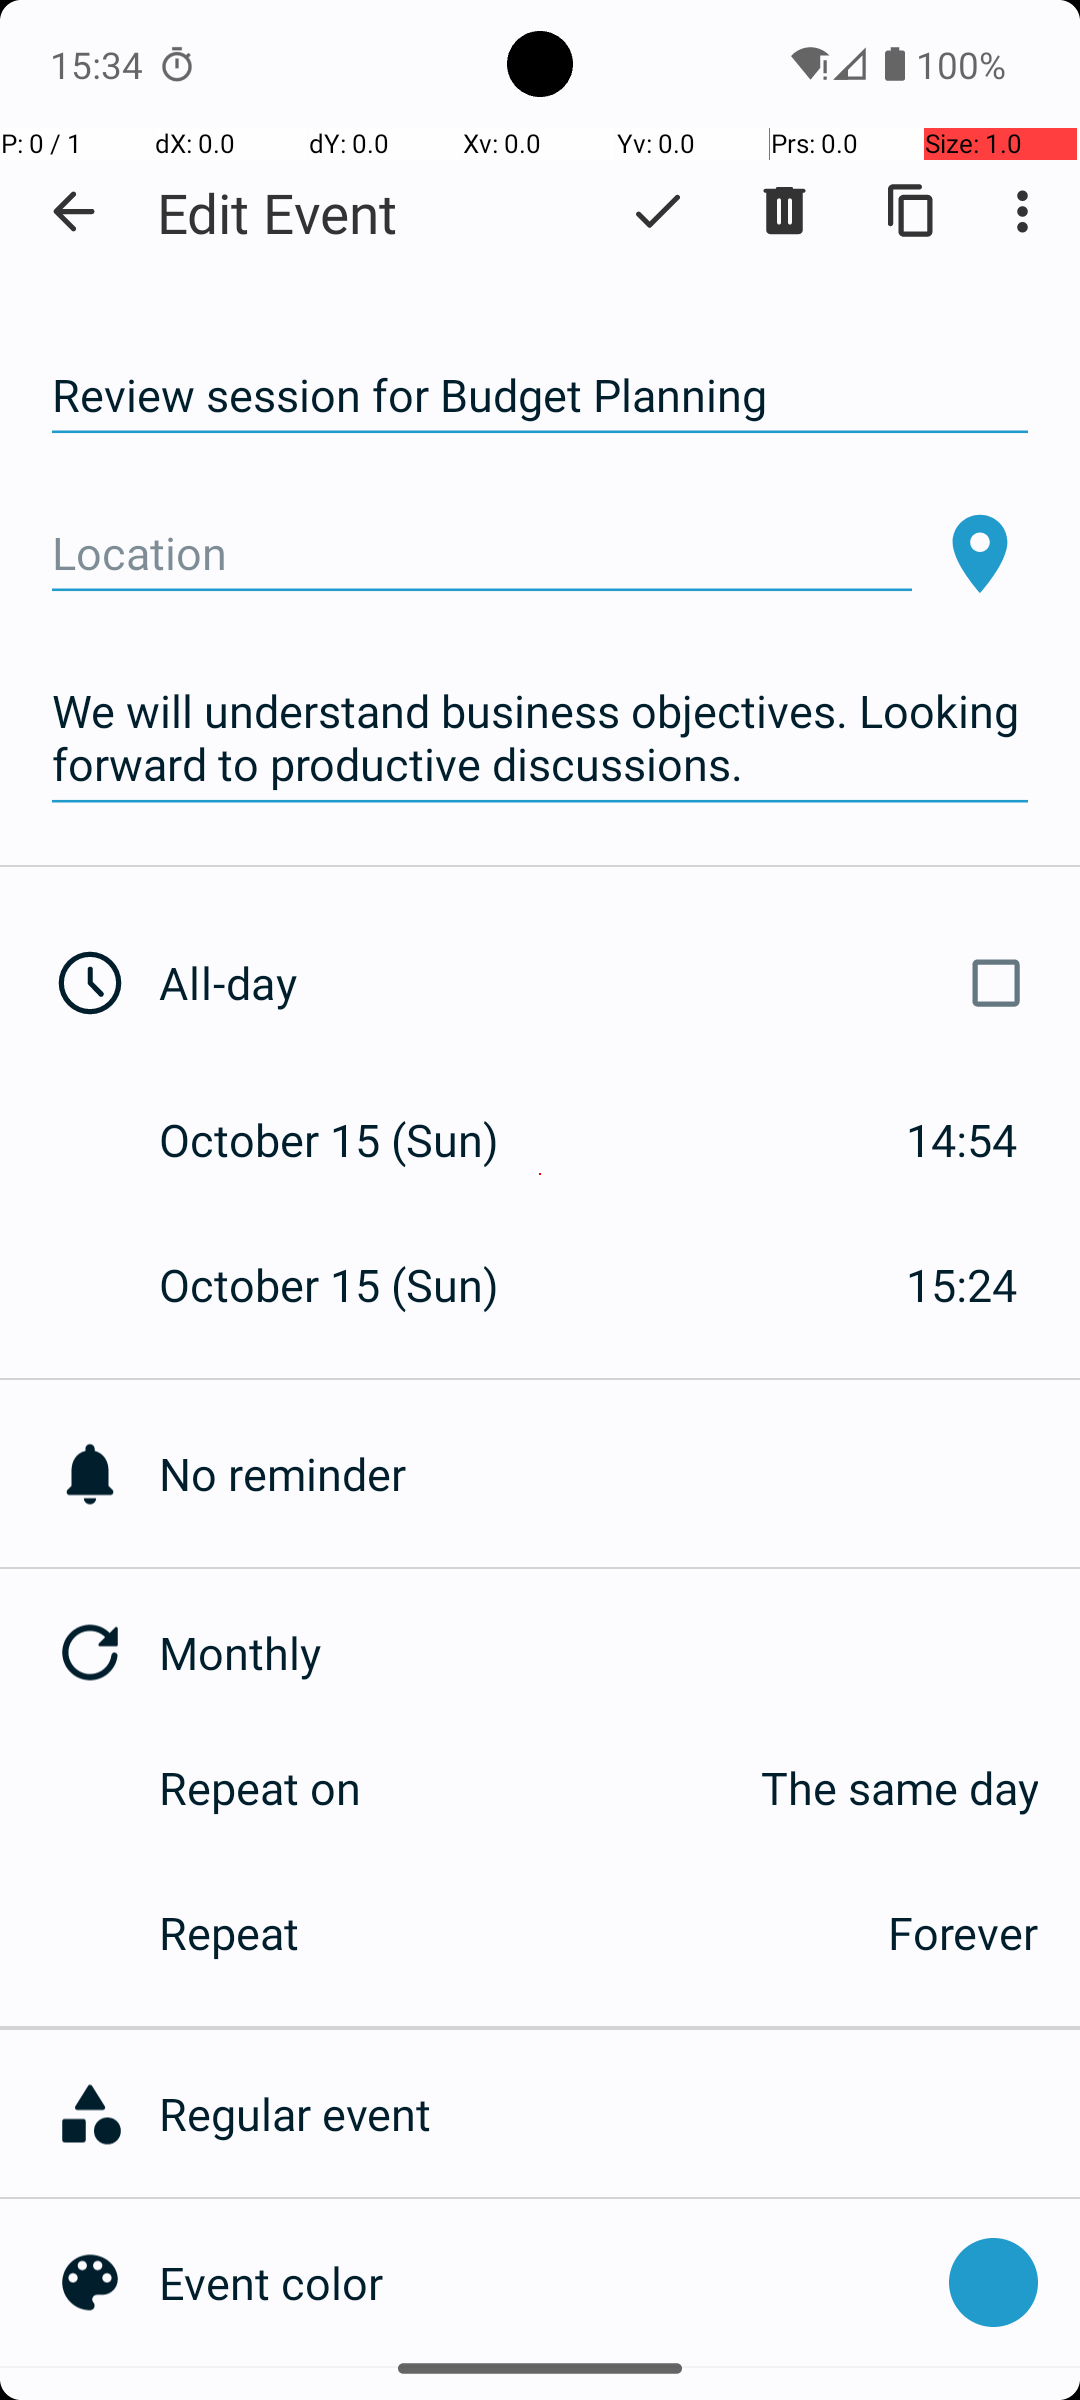 The height and width of the screenshot is (2400, 1080). Describe the element at coordinates (720, 1788) in the screenshot. I see `The same day` at that location.